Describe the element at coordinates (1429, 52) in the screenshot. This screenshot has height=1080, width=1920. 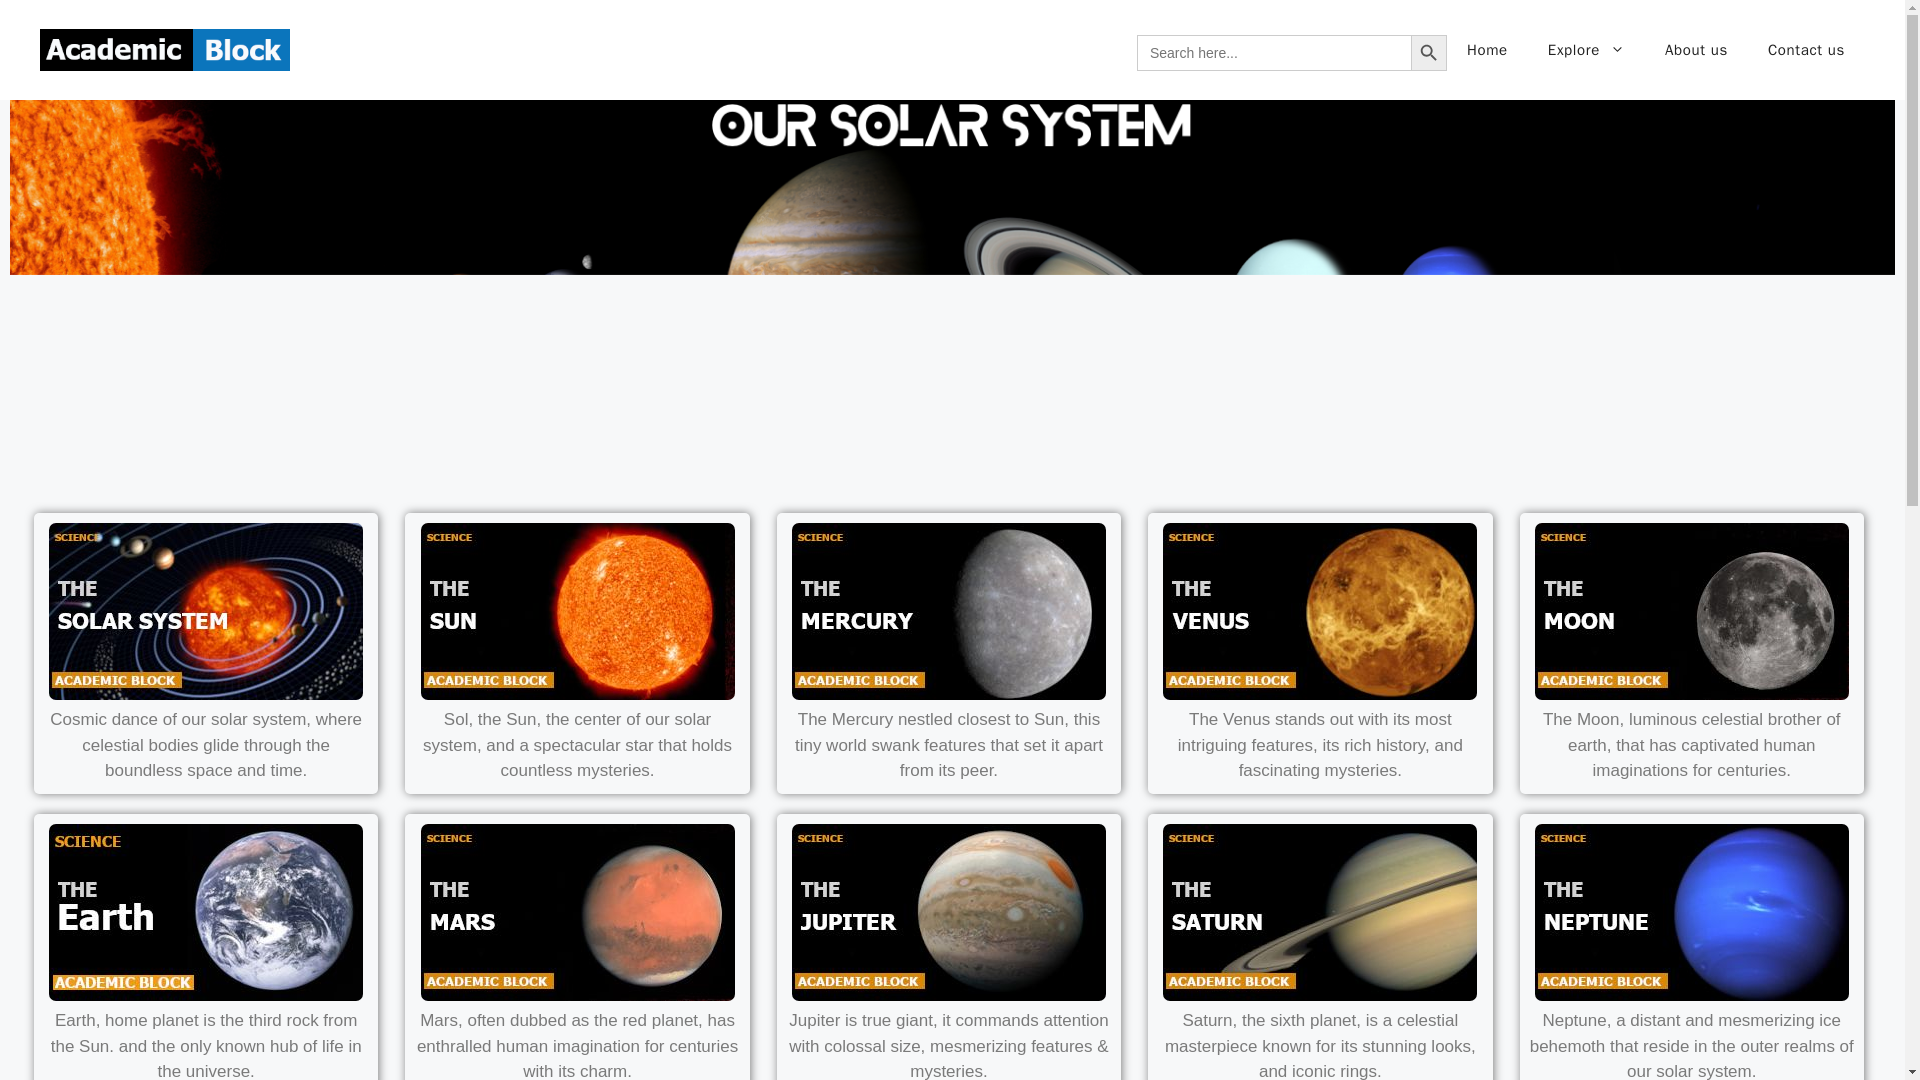
I see `Search Button` at that location.